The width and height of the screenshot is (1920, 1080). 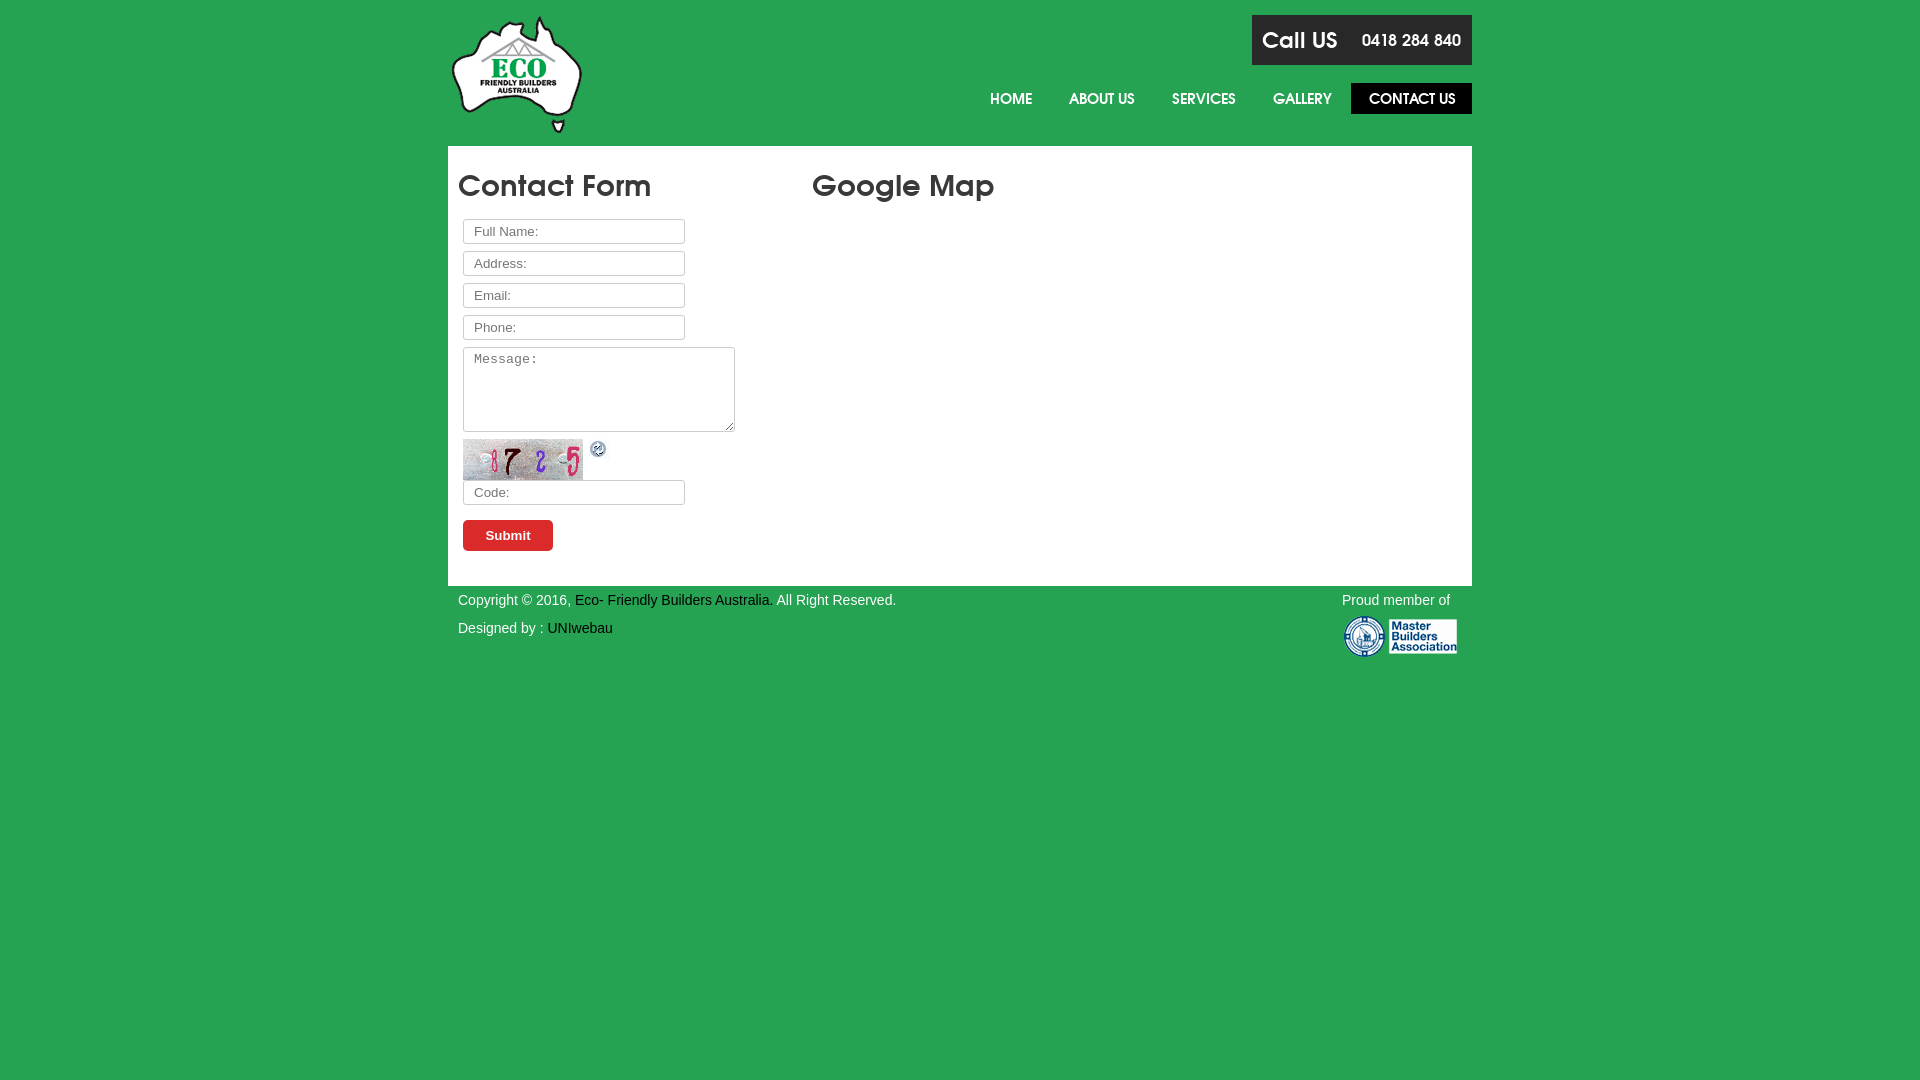 I want to click on Submit, so click(x=508, y=536).